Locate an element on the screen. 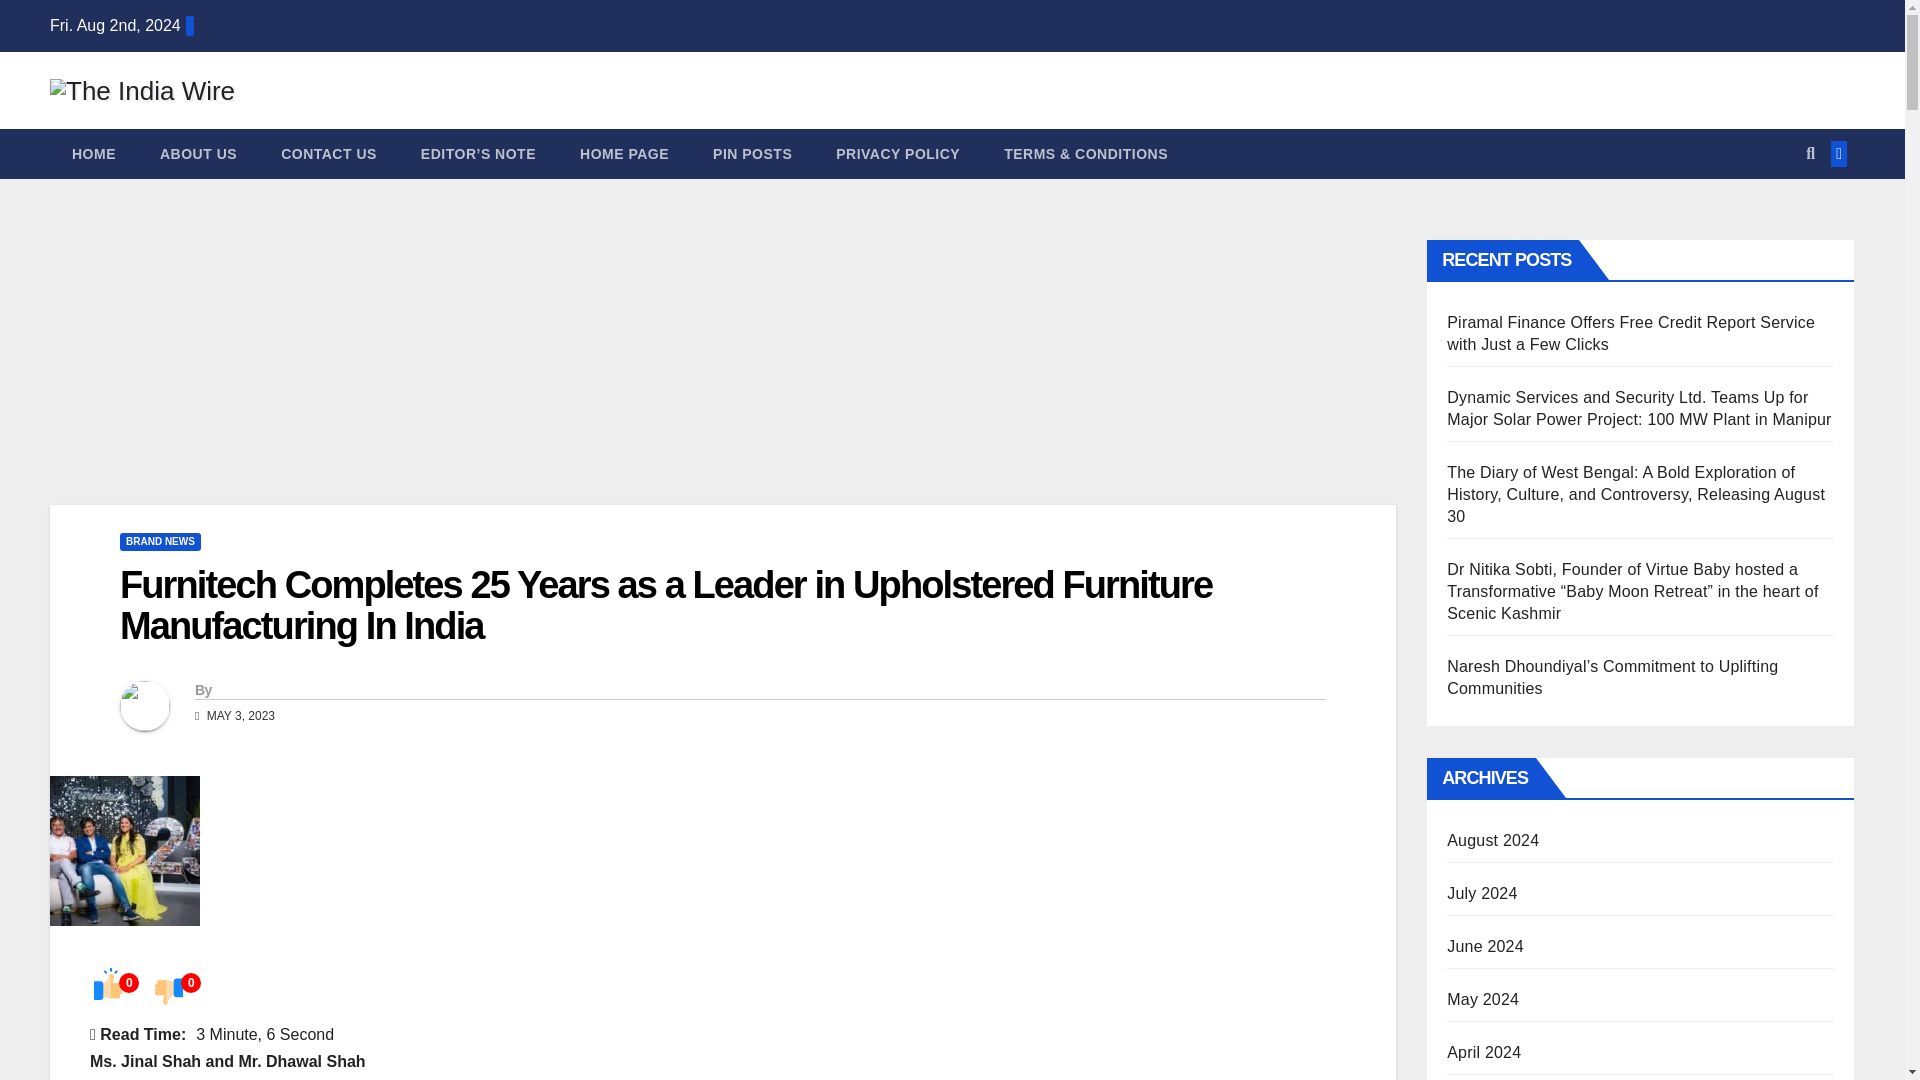 Image resolution: width=1920 pixels, height=1080 pixels. PRIVACY POLICY is located at coordinates (898, 154).